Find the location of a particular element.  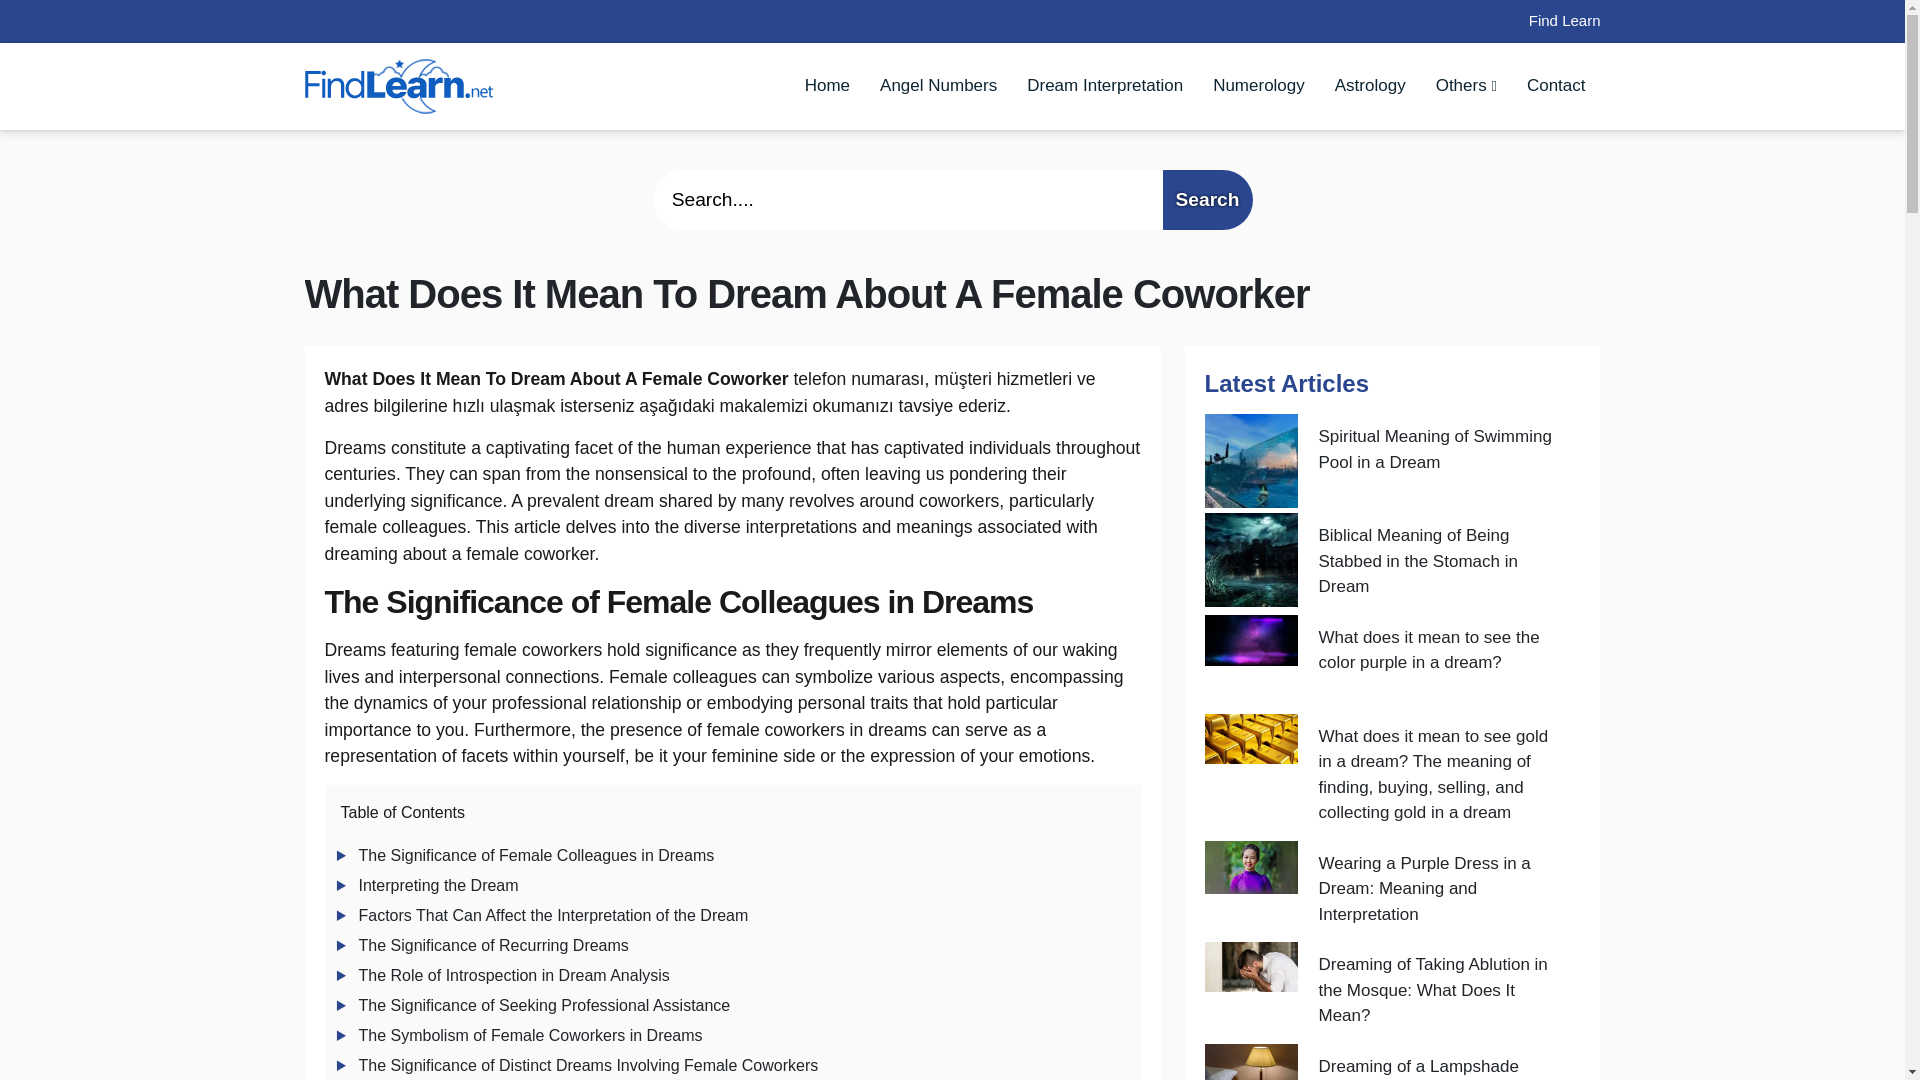

The Significance of Female Colleagues in Dreams is located at coordinates (536, 855).